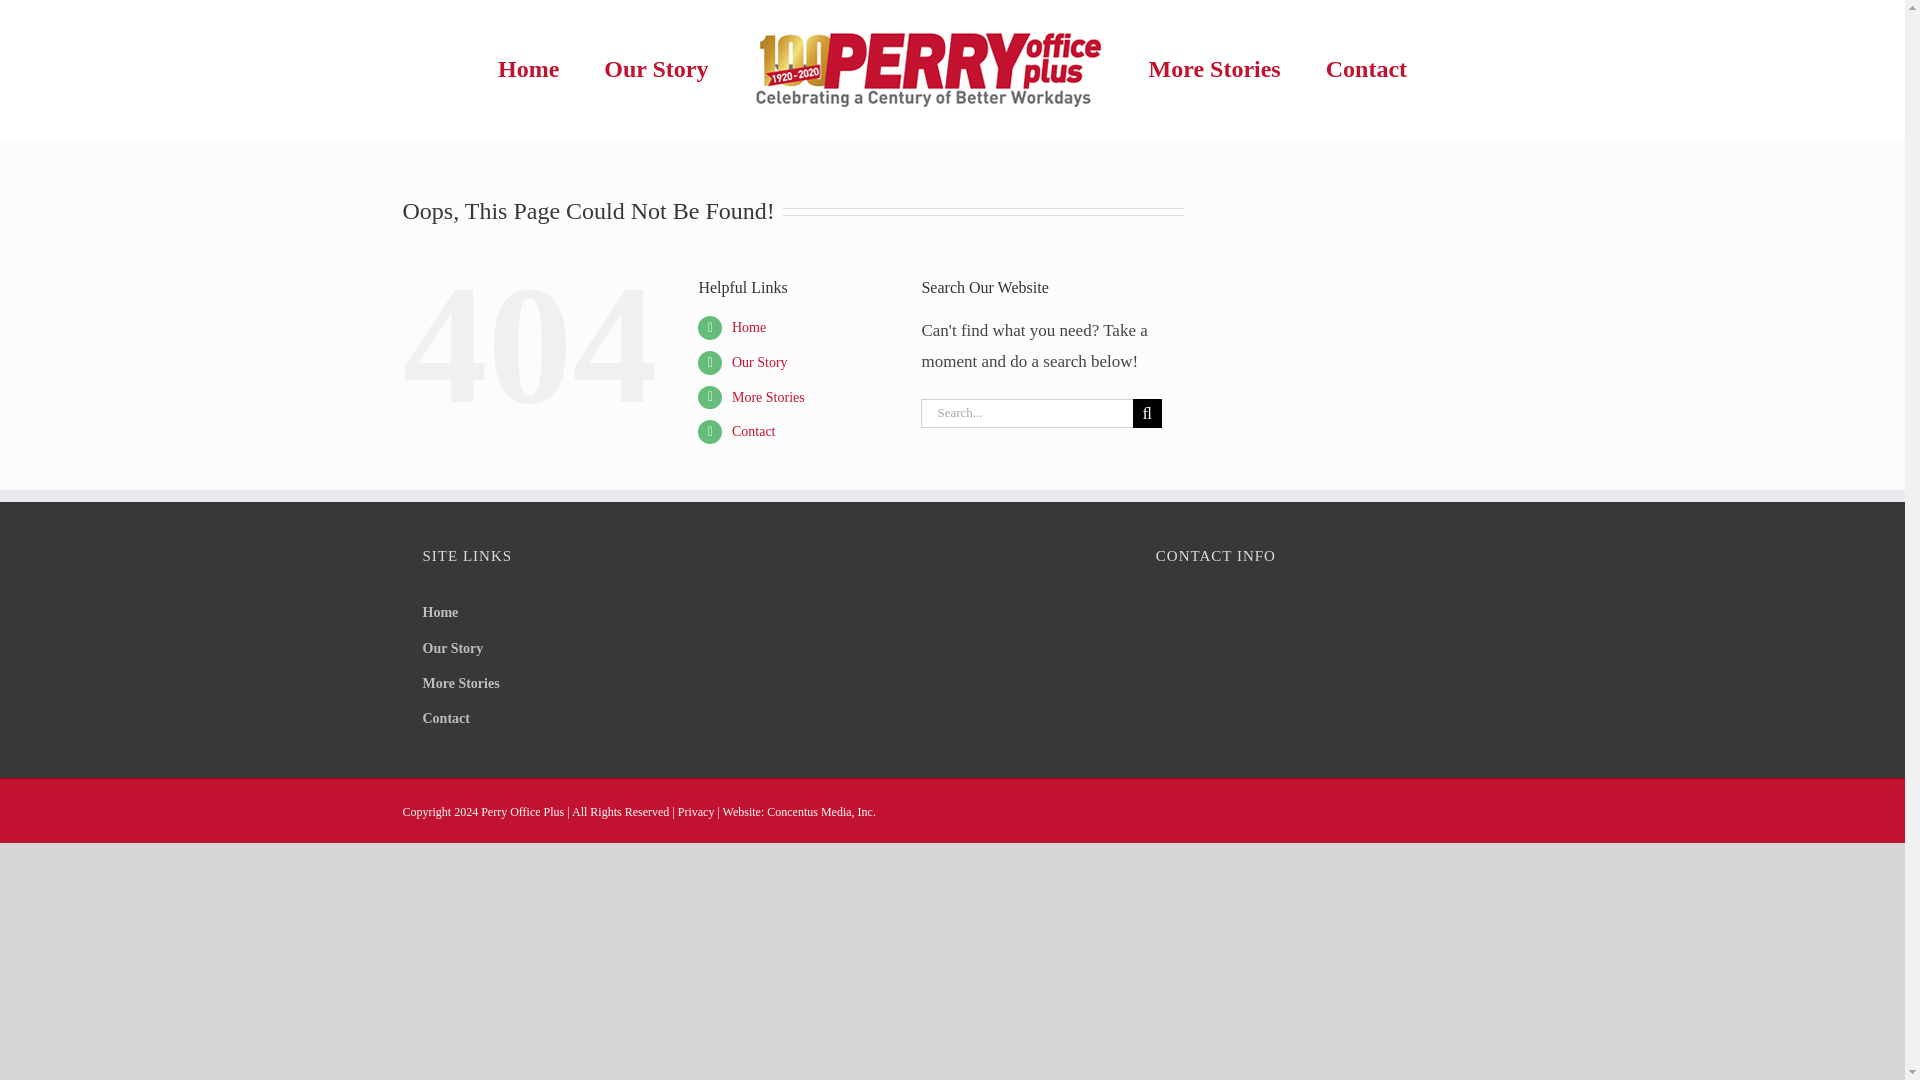  I want to click on Home, so click(574, 613).